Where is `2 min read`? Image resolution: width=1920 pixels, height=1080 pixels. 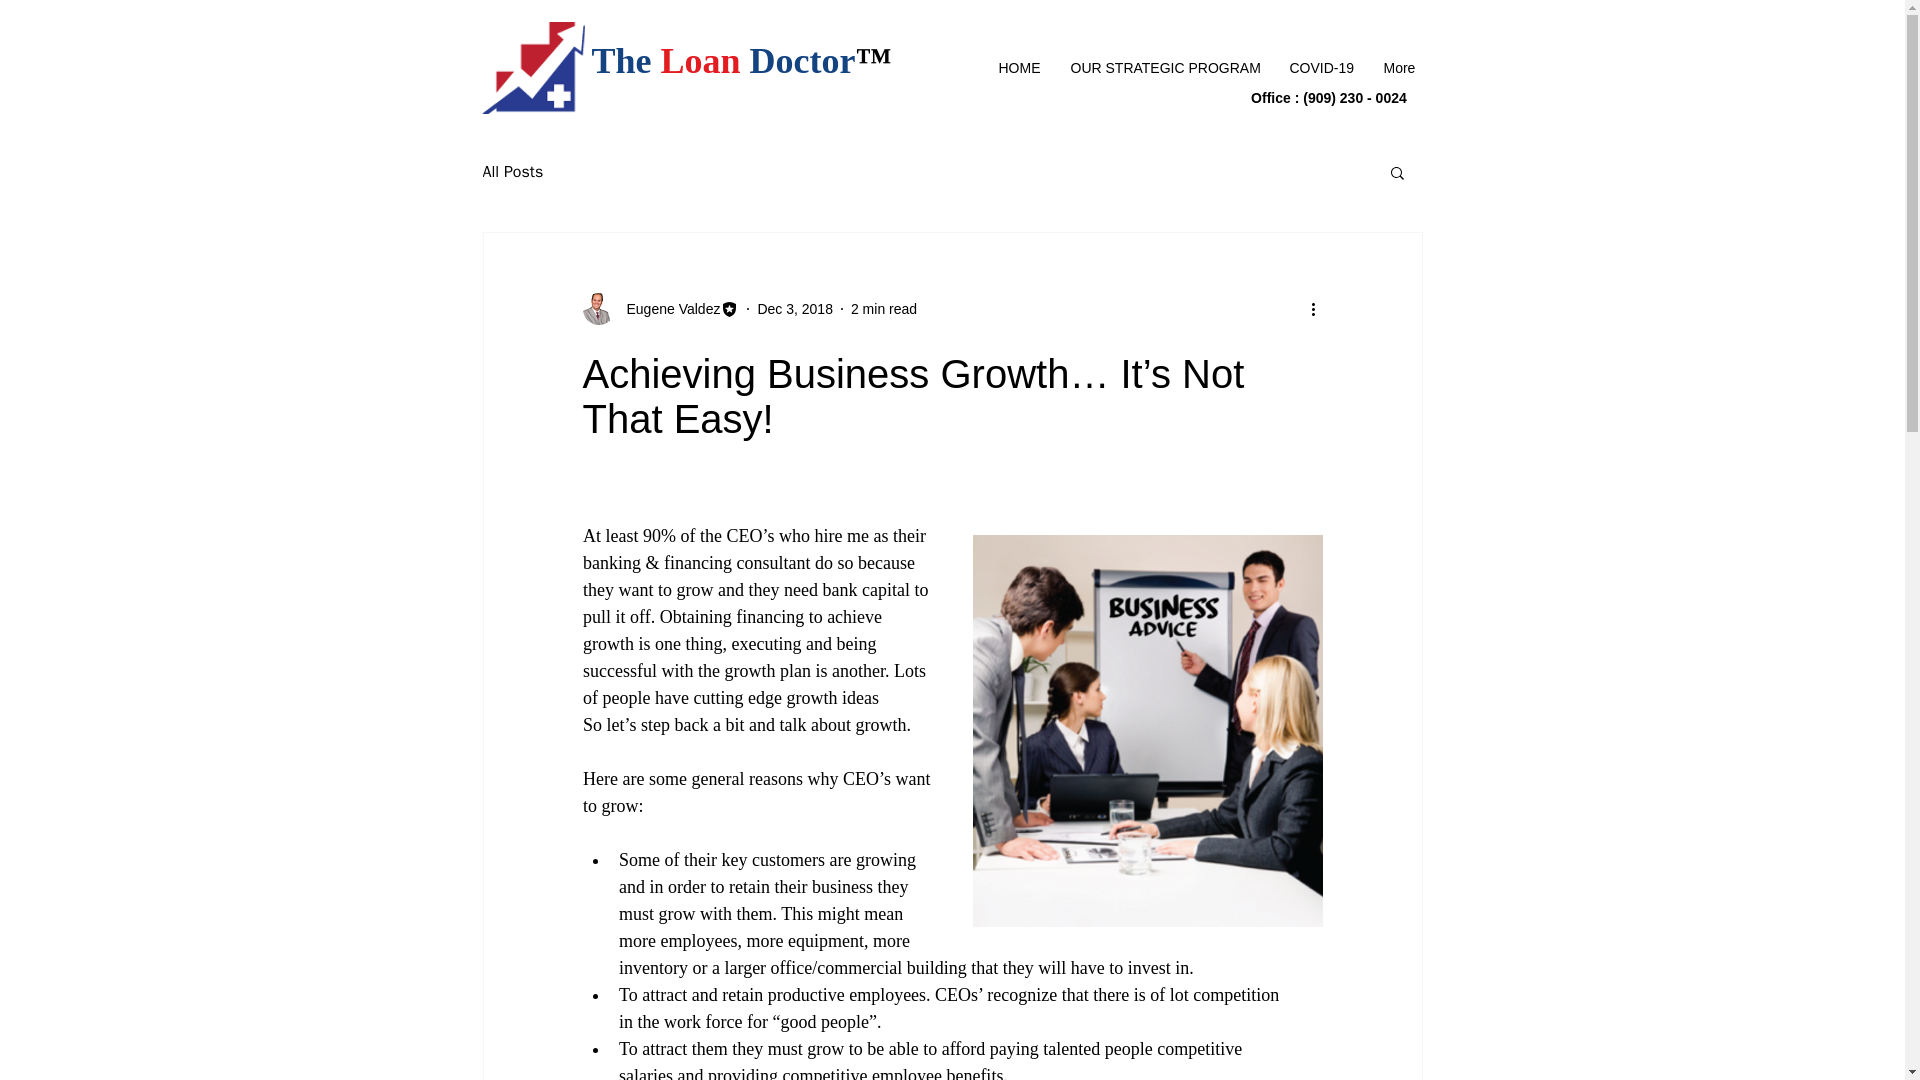
2 min read is located at coordinates (884, 308).